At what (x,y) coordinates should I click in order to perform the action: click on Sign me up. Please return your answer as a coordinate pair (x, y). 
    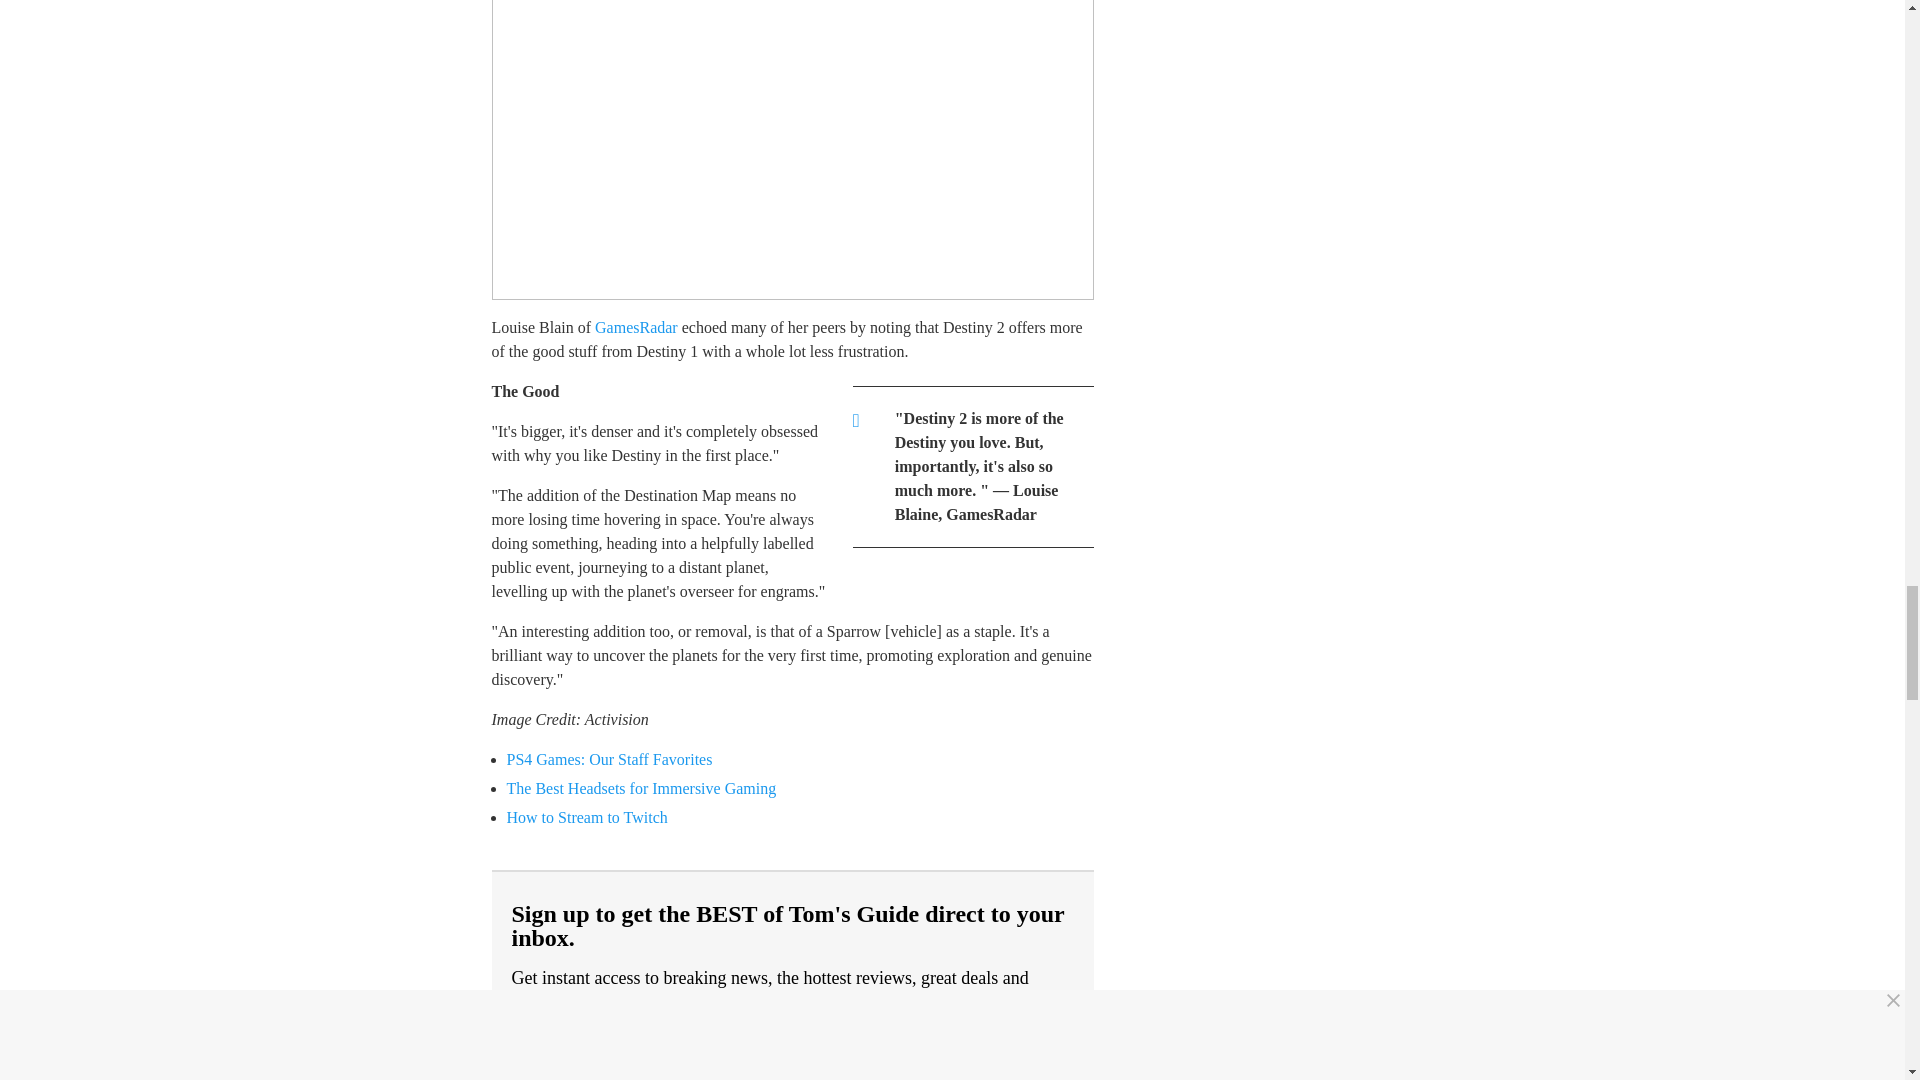
    Looking at the image, I should click on (975, 1052).